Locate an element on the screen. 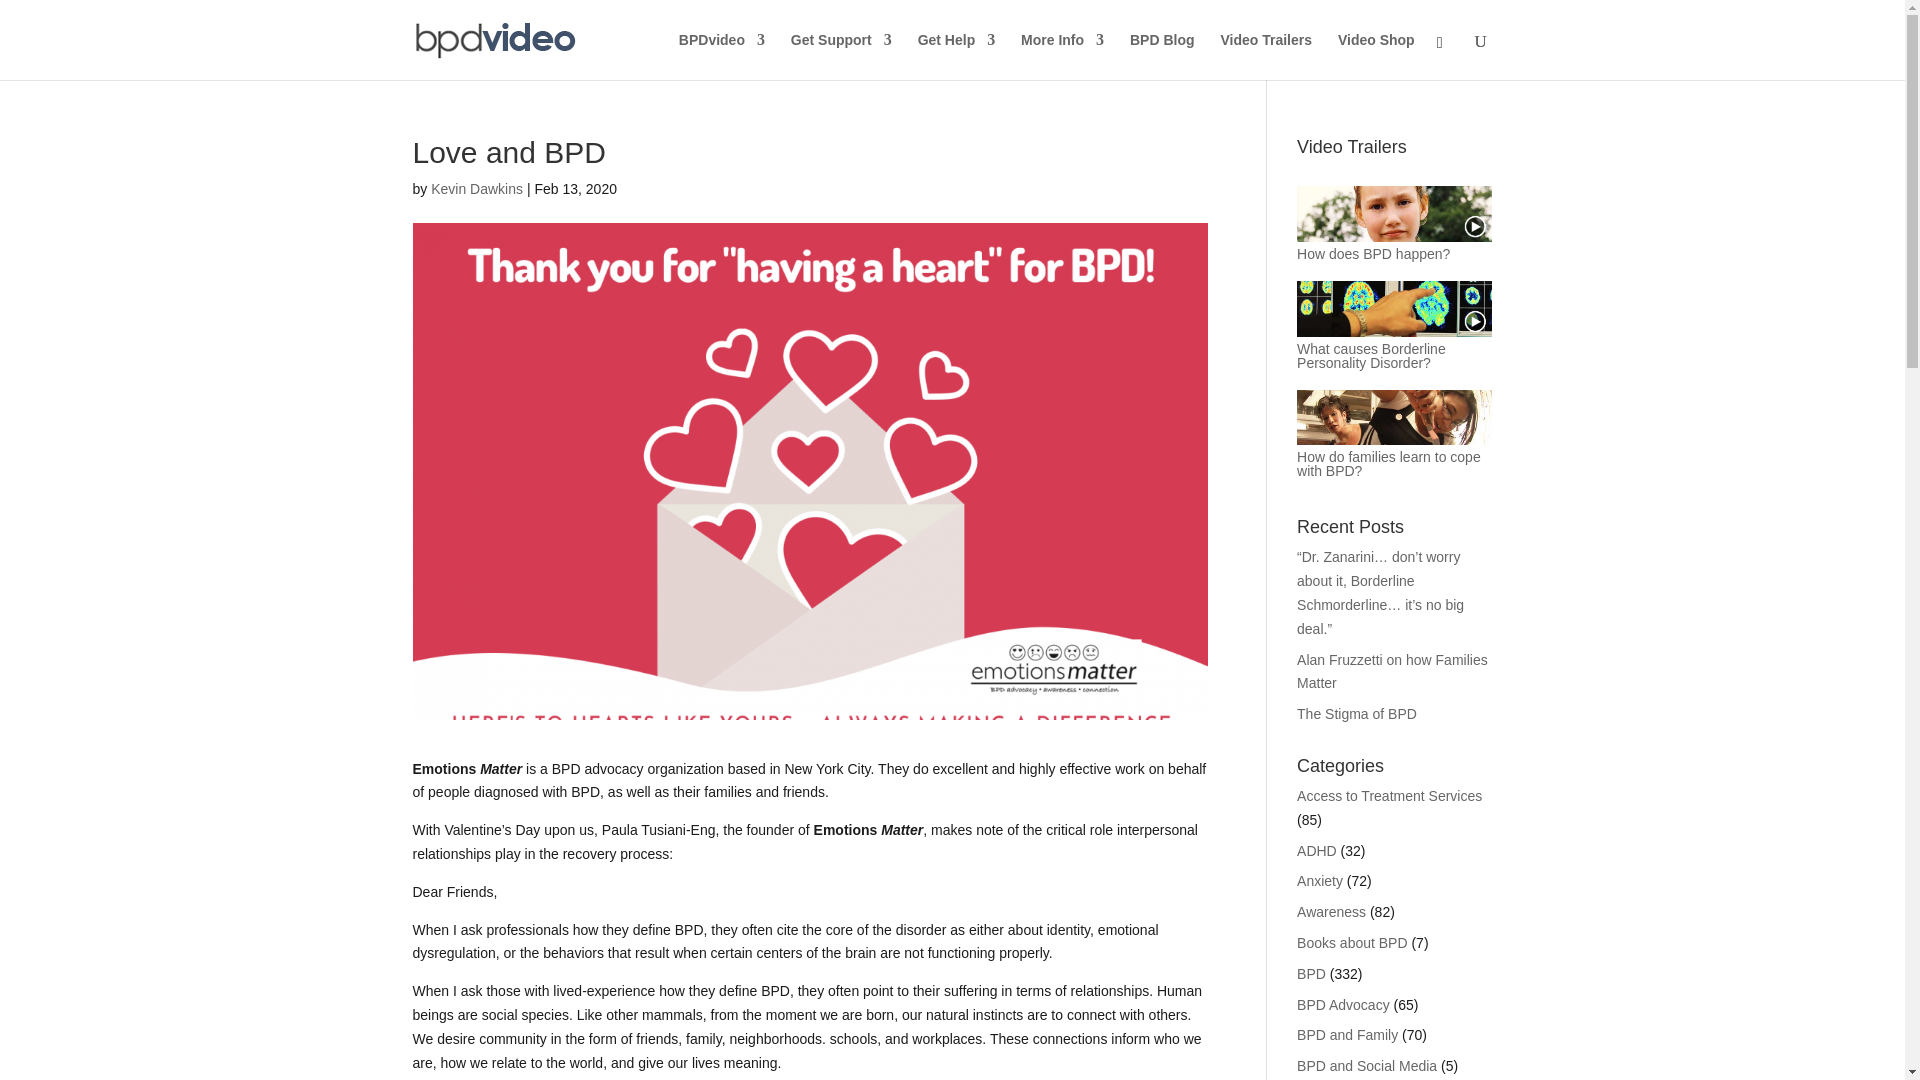  Posts by Kevin Dawkins is located at coordinates (476, 188).